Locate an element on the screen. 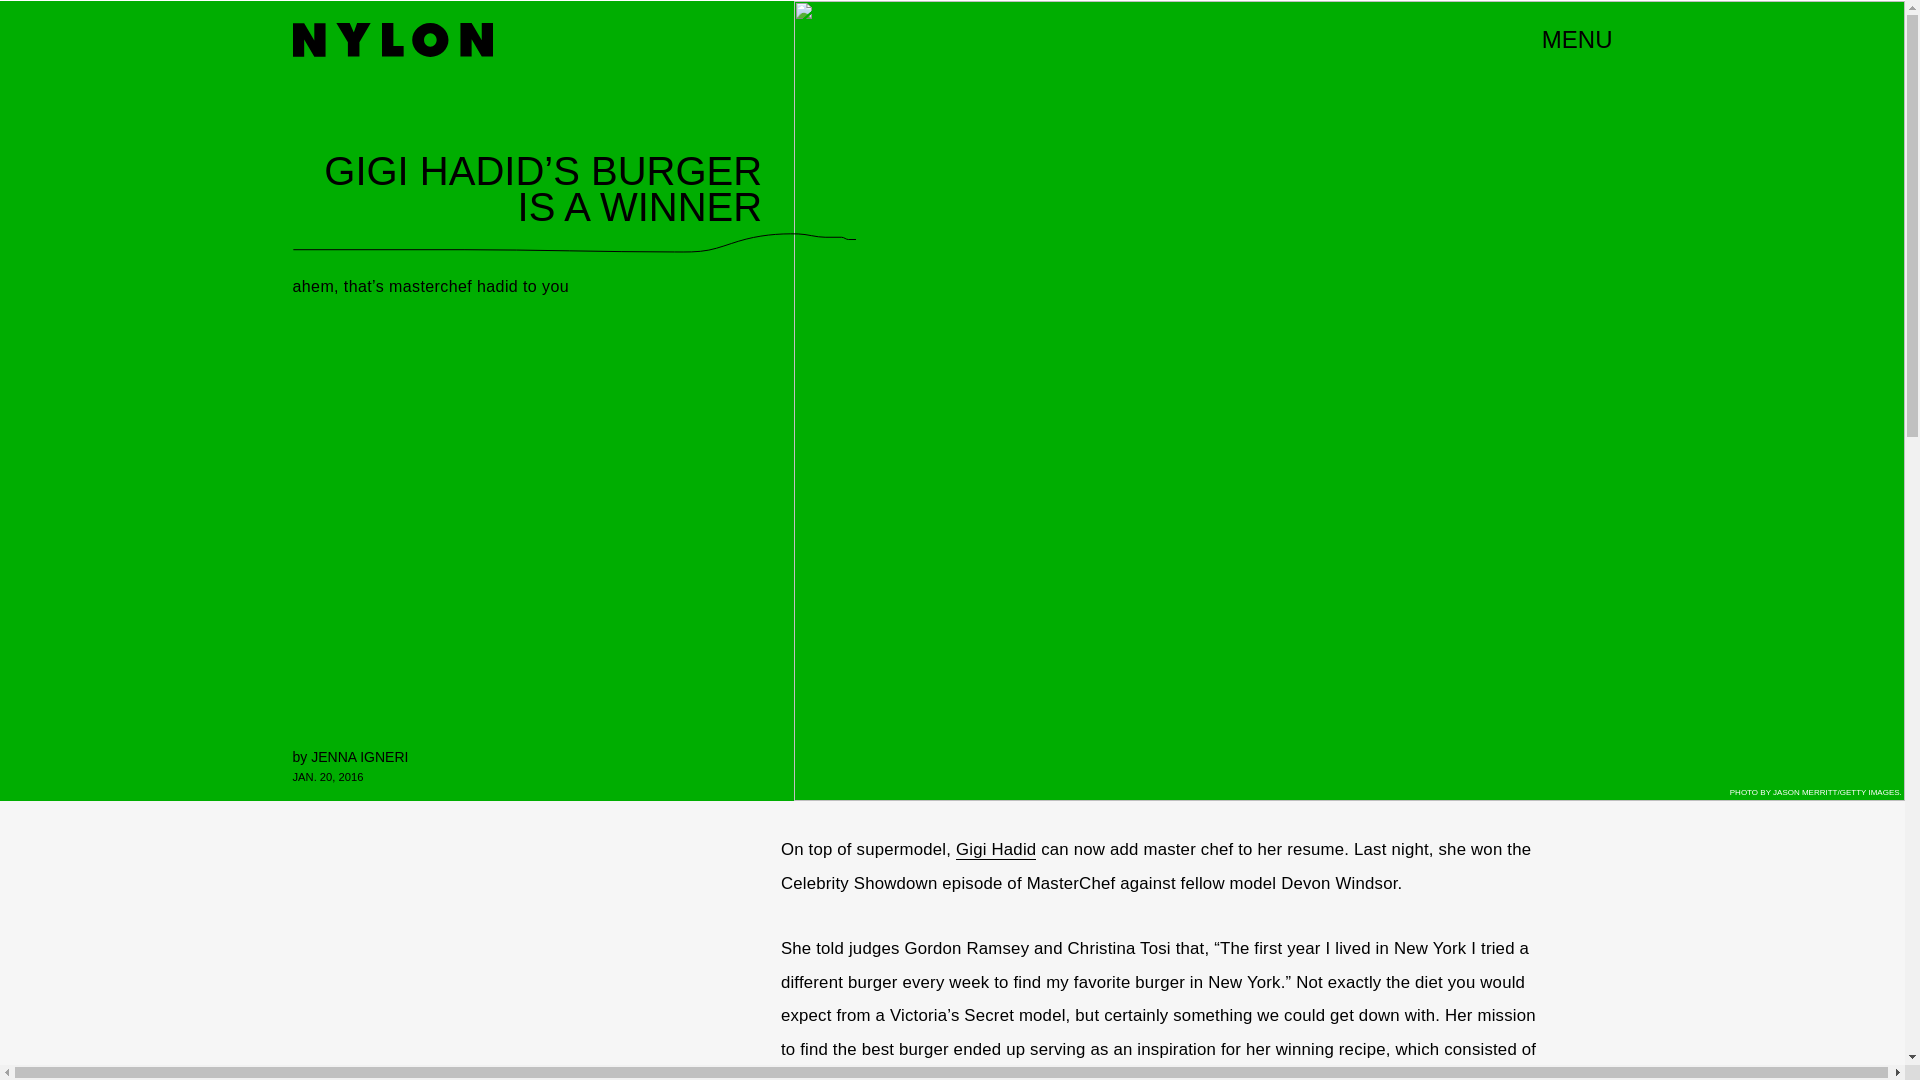 Image resolution: width=1920 pixels, height=1080 pixels. Gigi Hadid is located at coordinates (996, 850).